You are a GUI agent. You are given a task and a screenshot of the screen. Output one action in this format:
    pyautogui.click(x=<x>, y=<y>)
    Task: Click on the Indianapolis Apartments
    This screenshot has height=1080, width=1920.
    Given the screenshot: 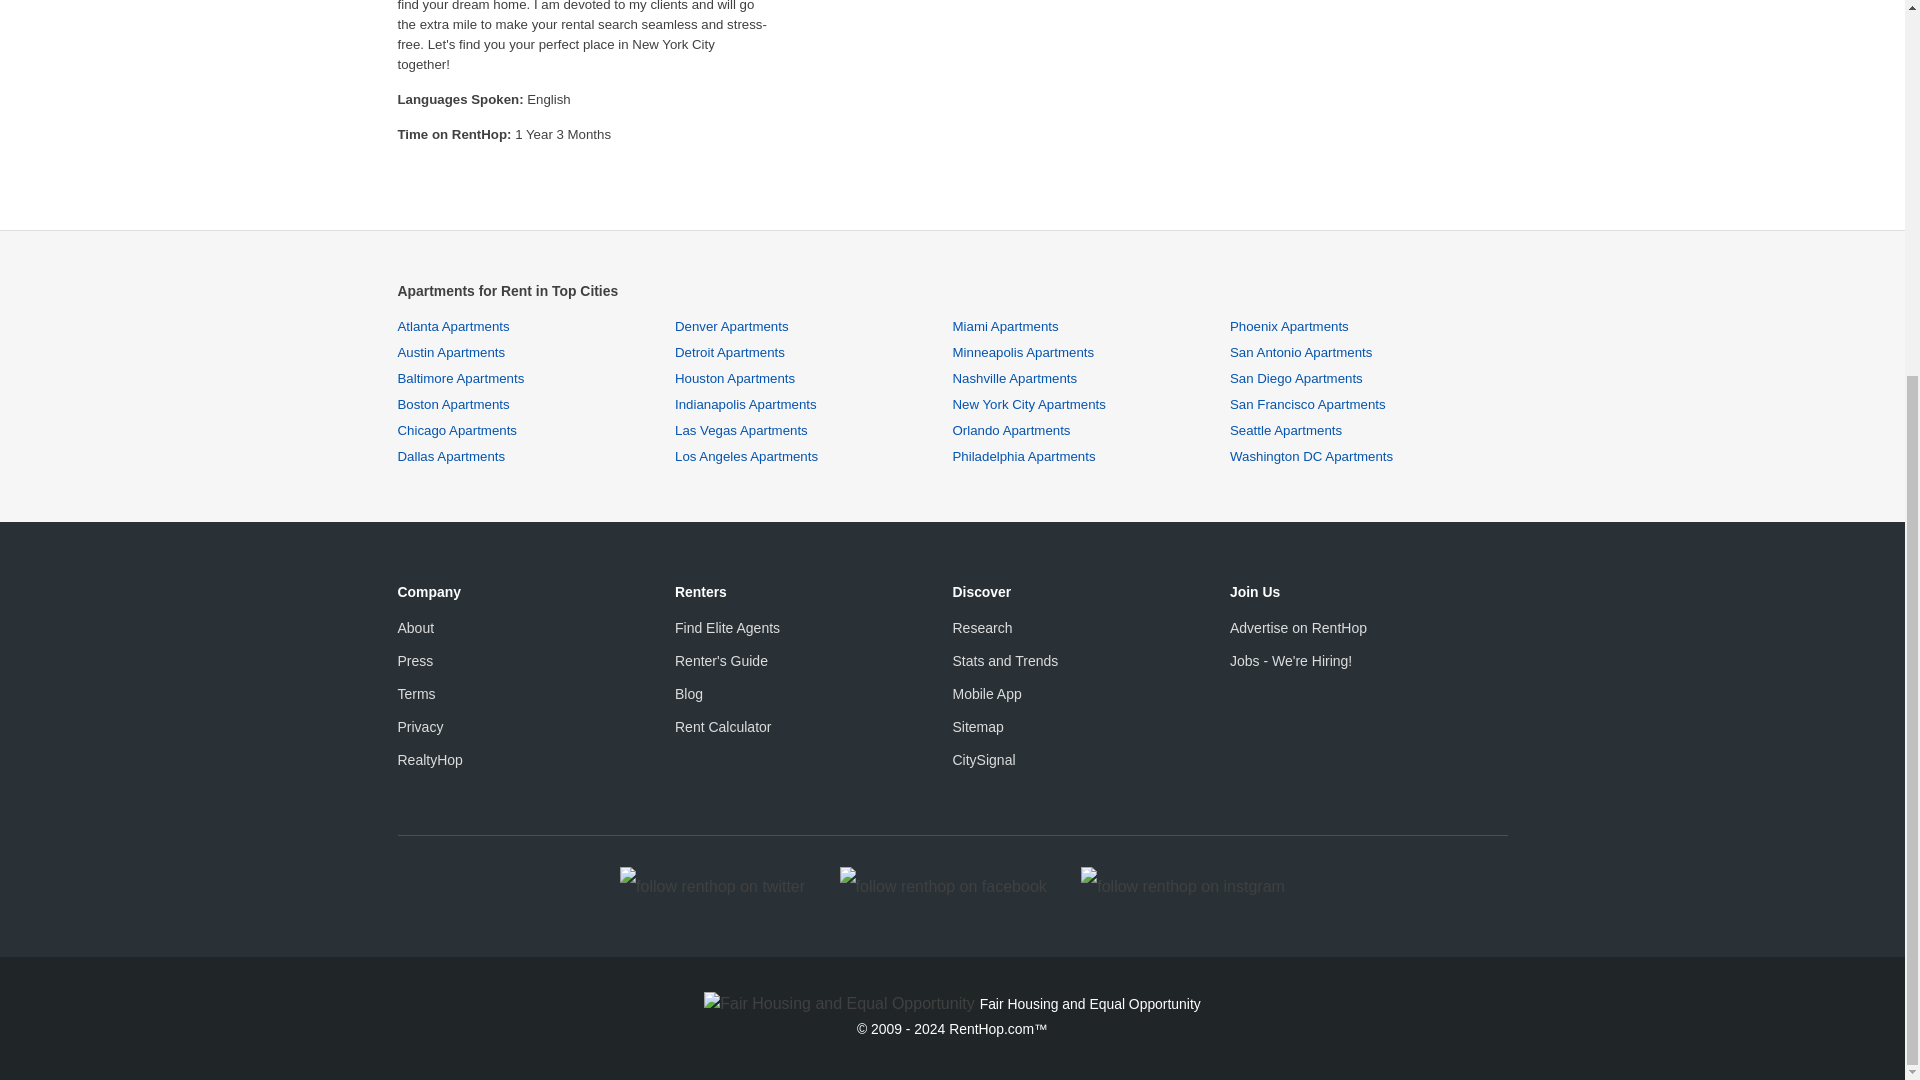 What is the action you would take?
    pyautogui.click(x=746, y=404)
    